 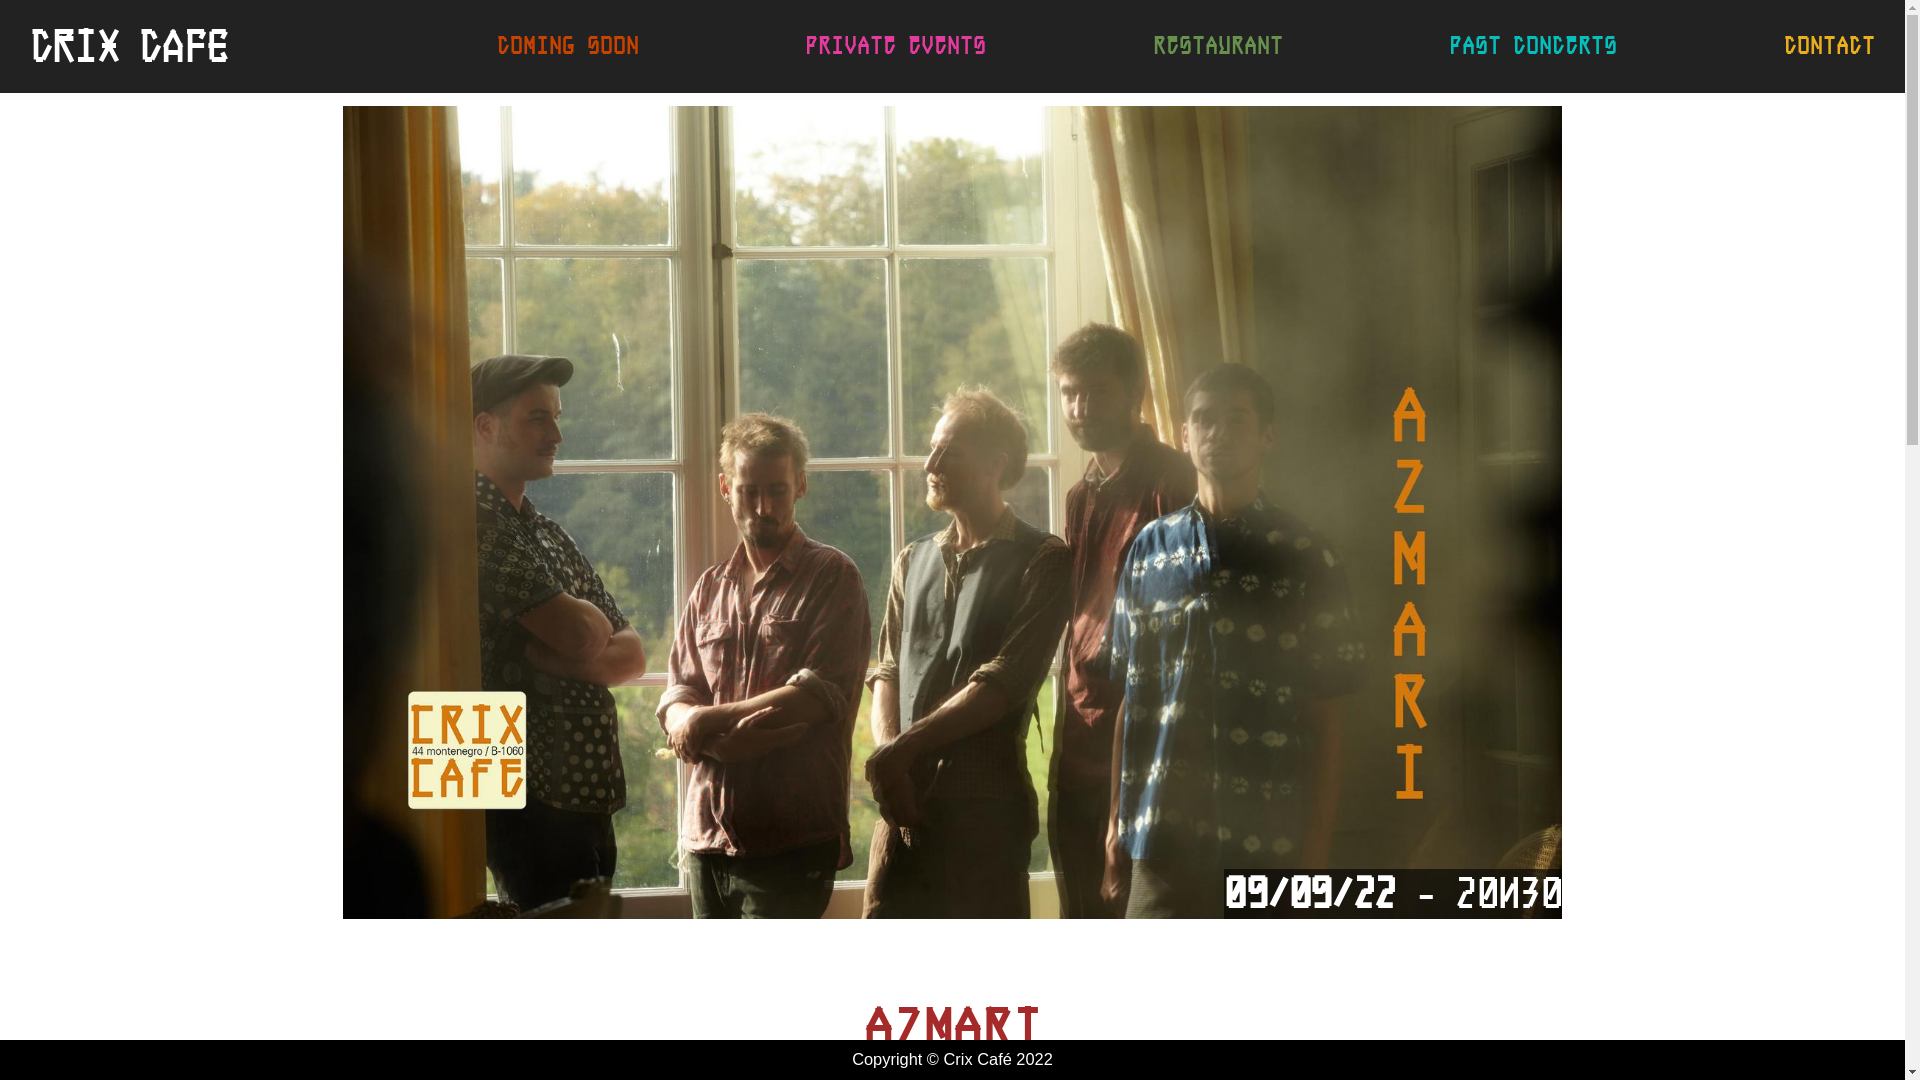 What do you see at coordinates (568, 46) in the screenshot?
I see `COMING SOON` at bounding box center [568, 46].